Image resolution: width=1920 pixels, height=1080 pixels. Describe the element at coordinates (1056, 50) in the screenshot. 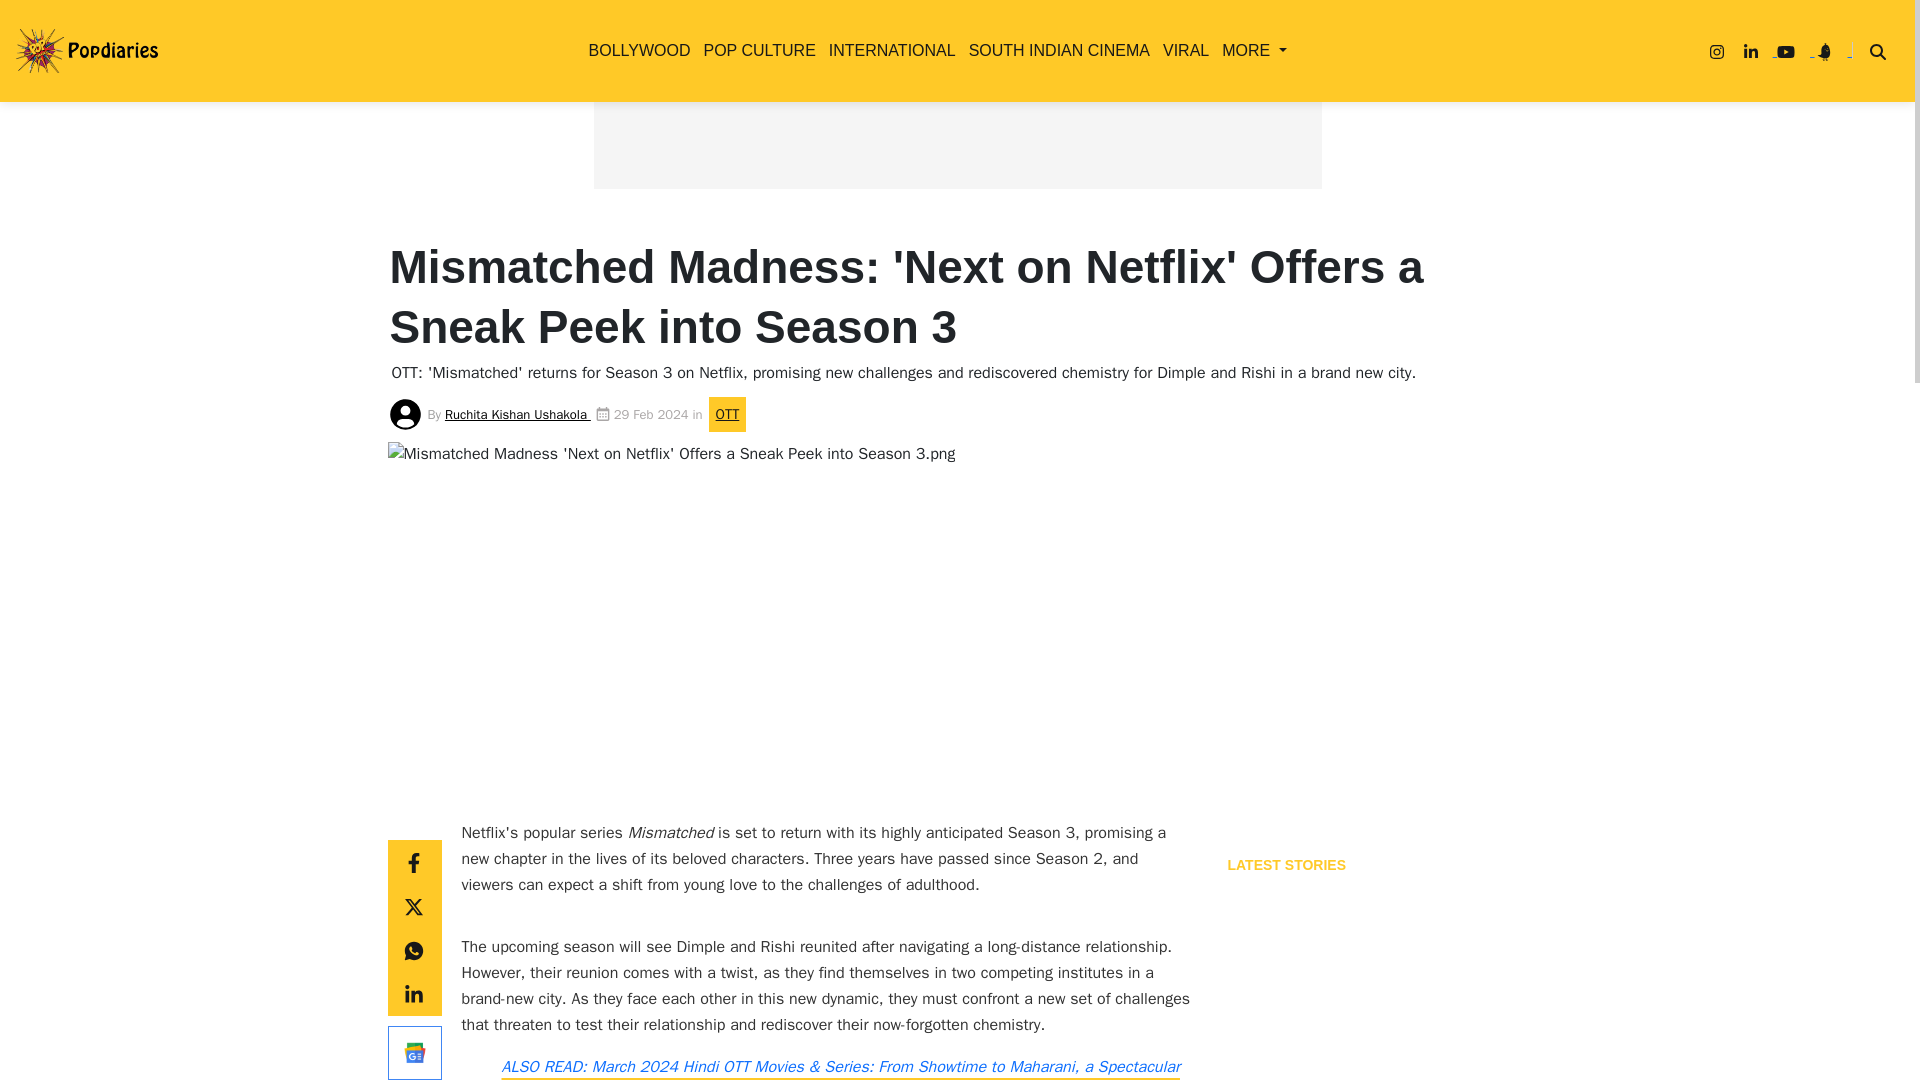

I see `SOUTH INDIAN CINEMA` at that location.